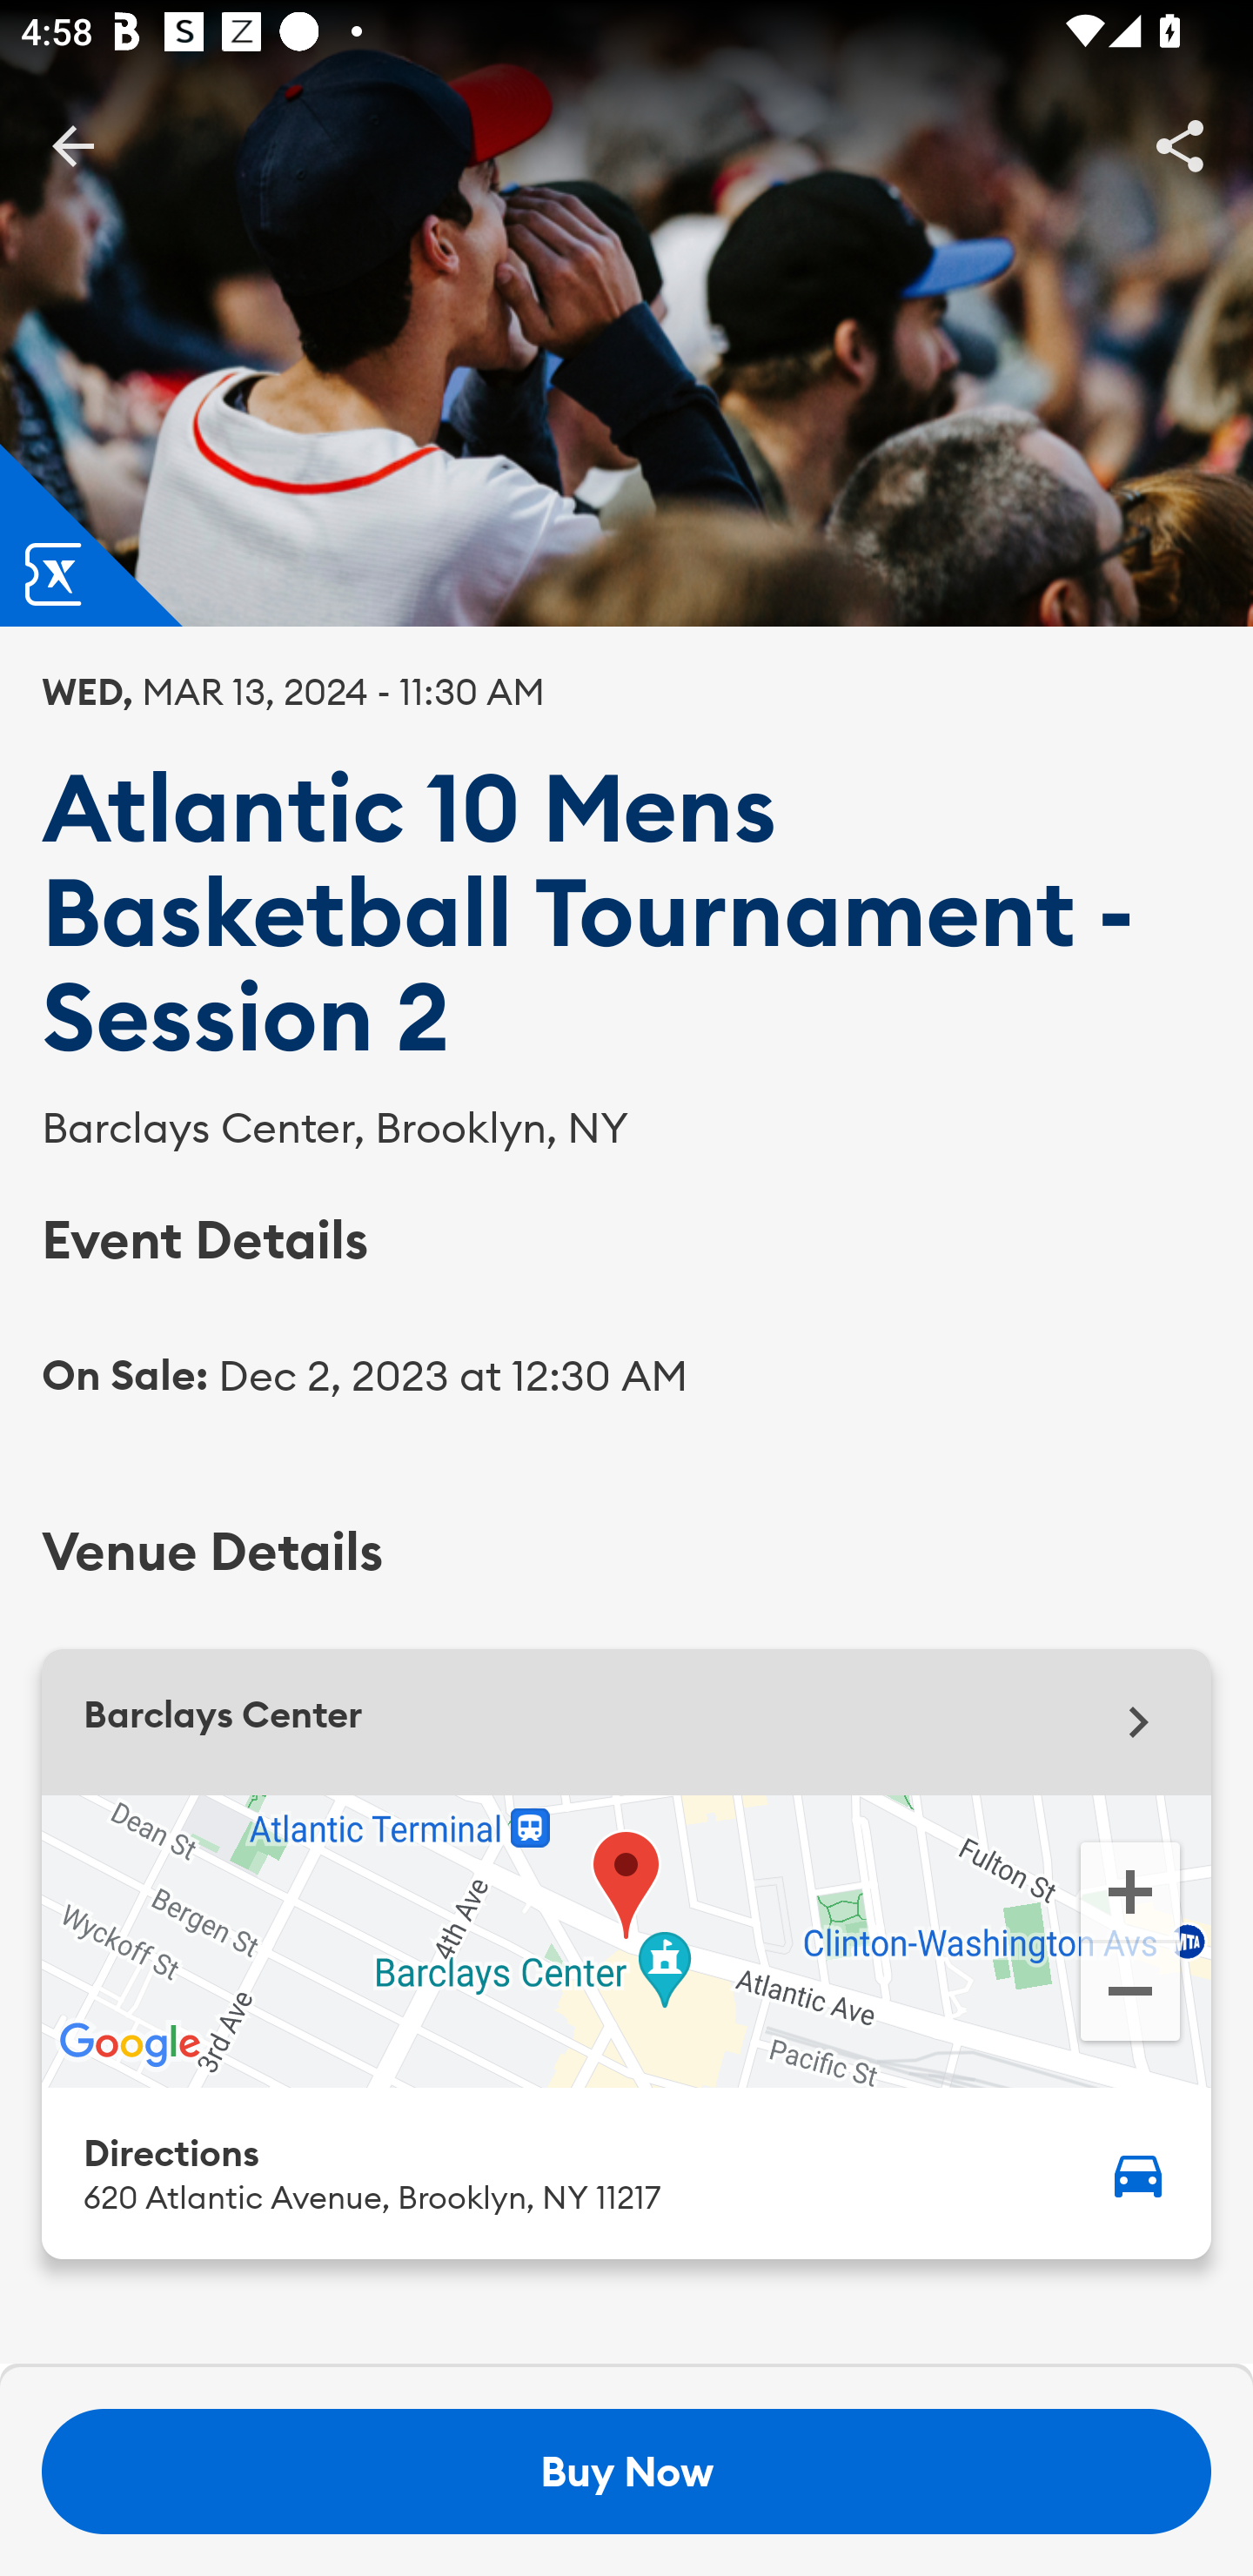 The height and width of the screenshot is (2576, 1253). I want to click on BackButton, so click(72, 144).